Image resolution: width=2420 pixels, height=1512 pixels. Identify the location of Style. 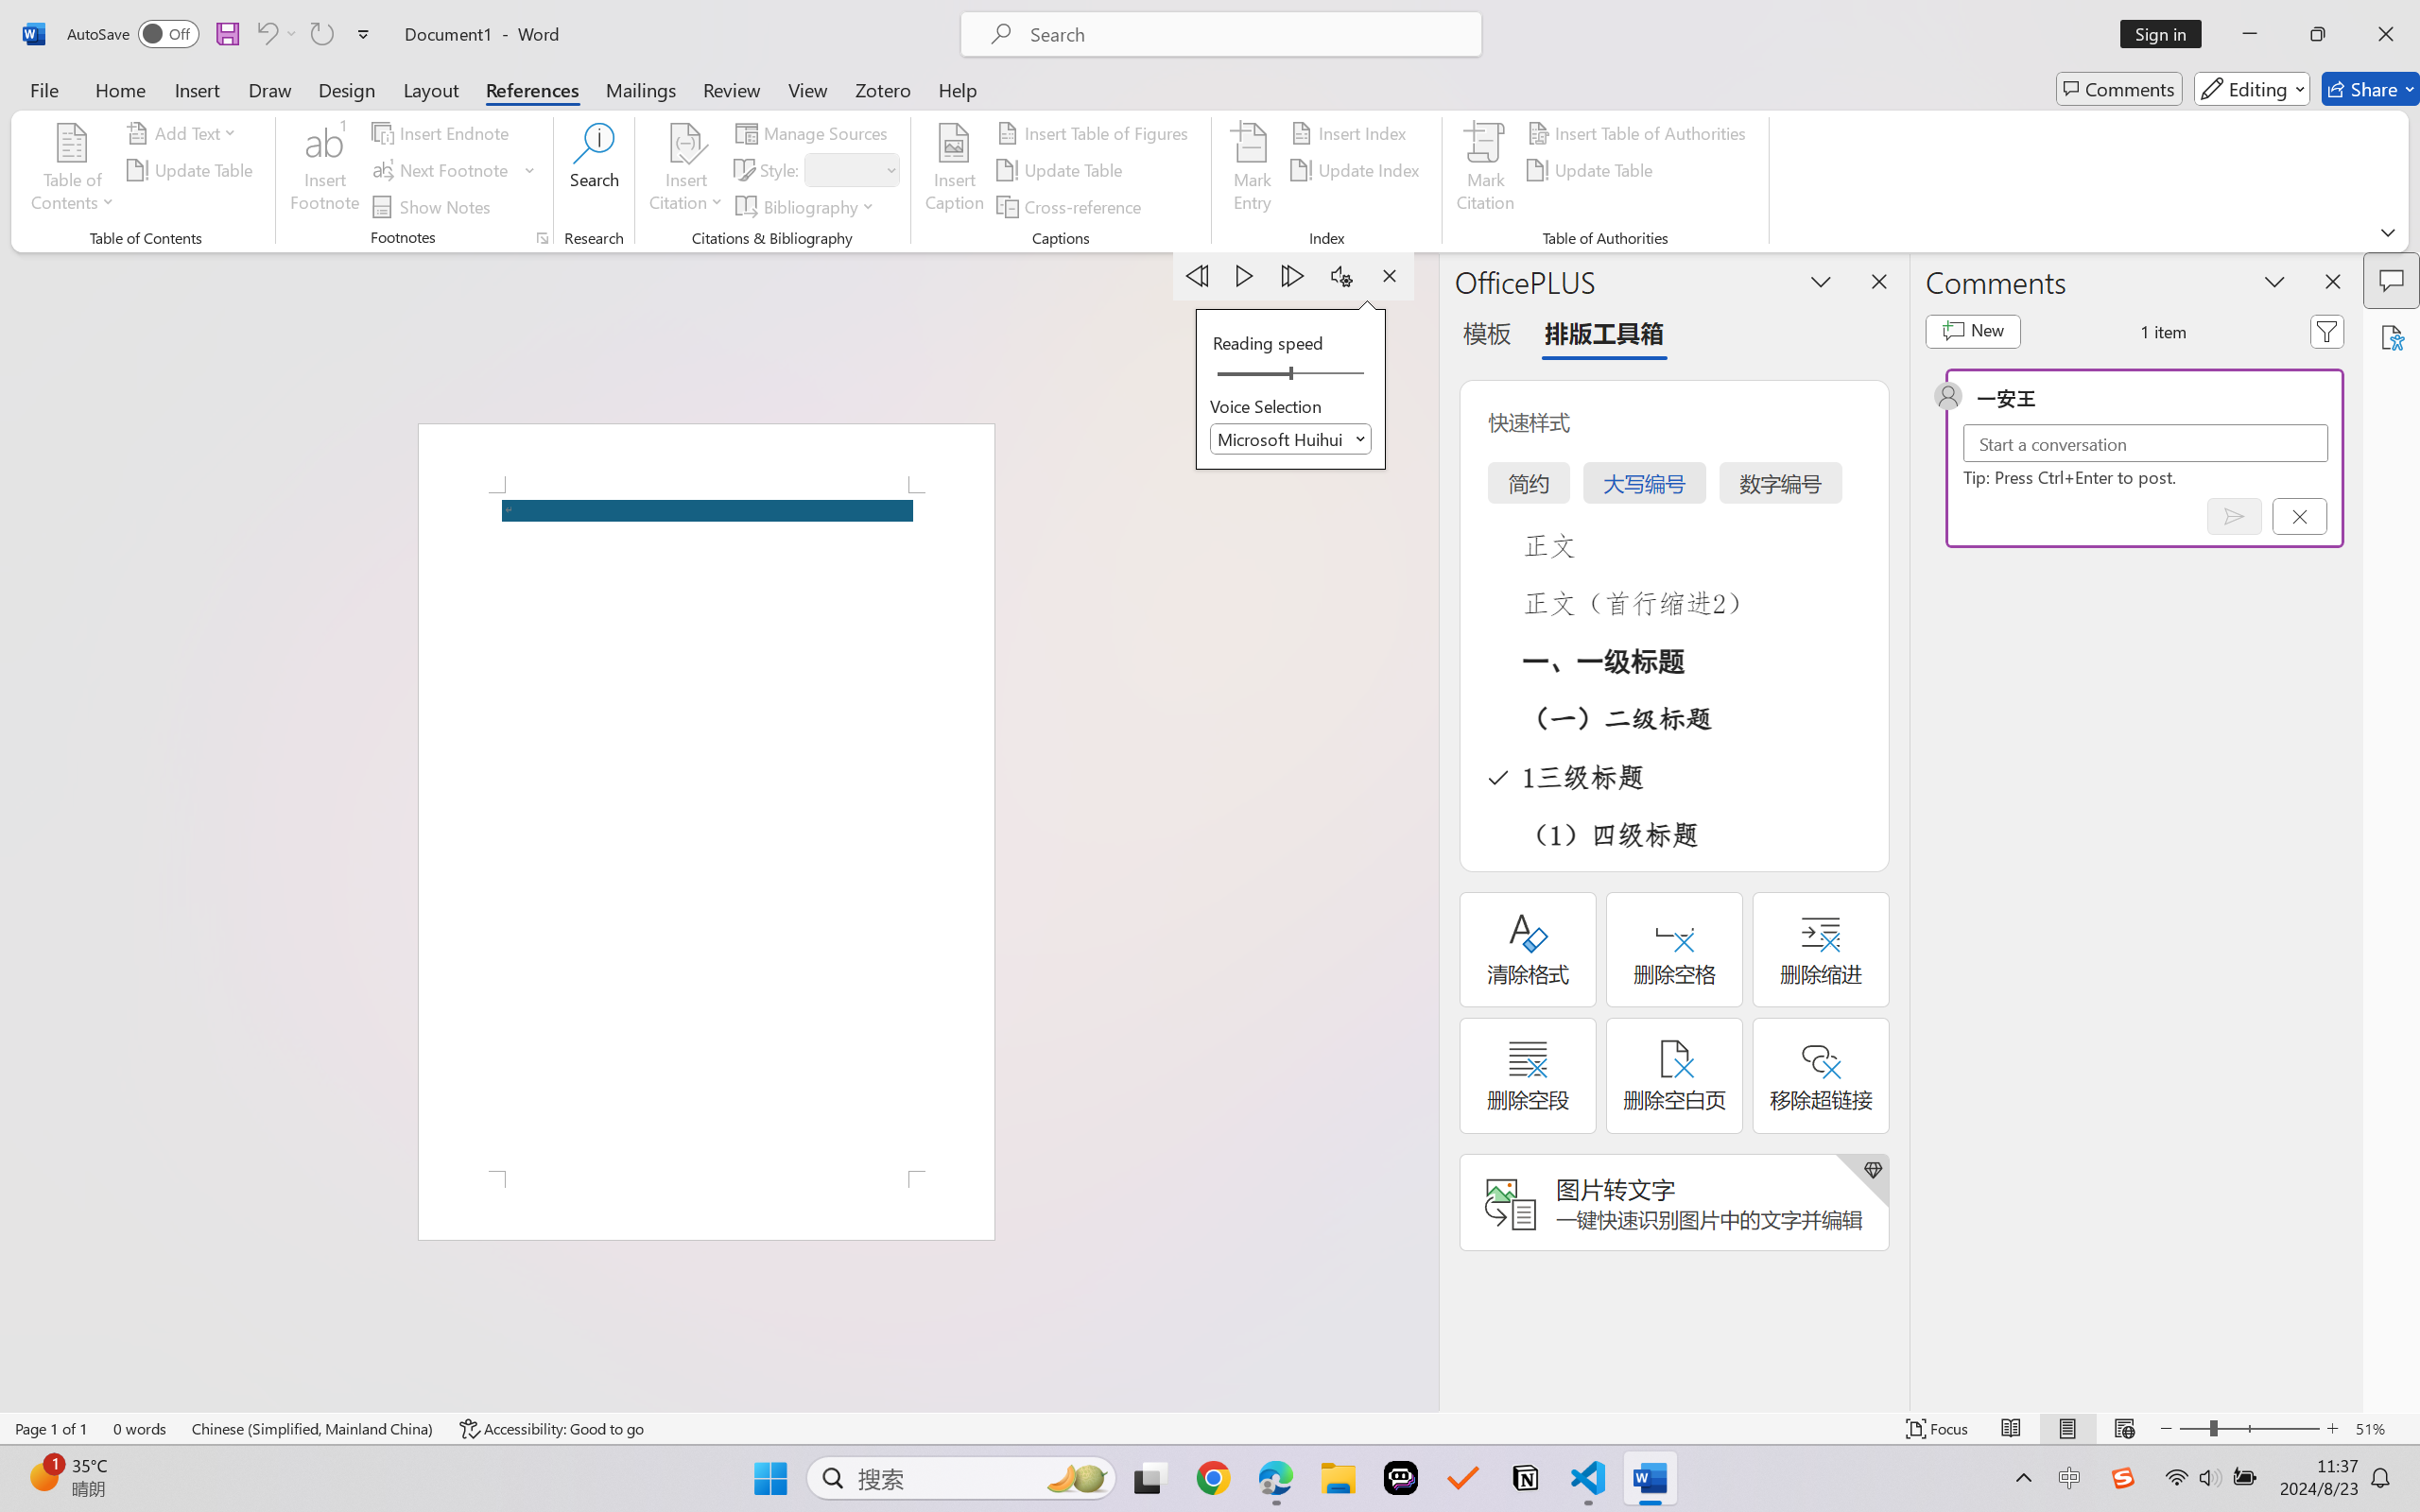
(851, 170).